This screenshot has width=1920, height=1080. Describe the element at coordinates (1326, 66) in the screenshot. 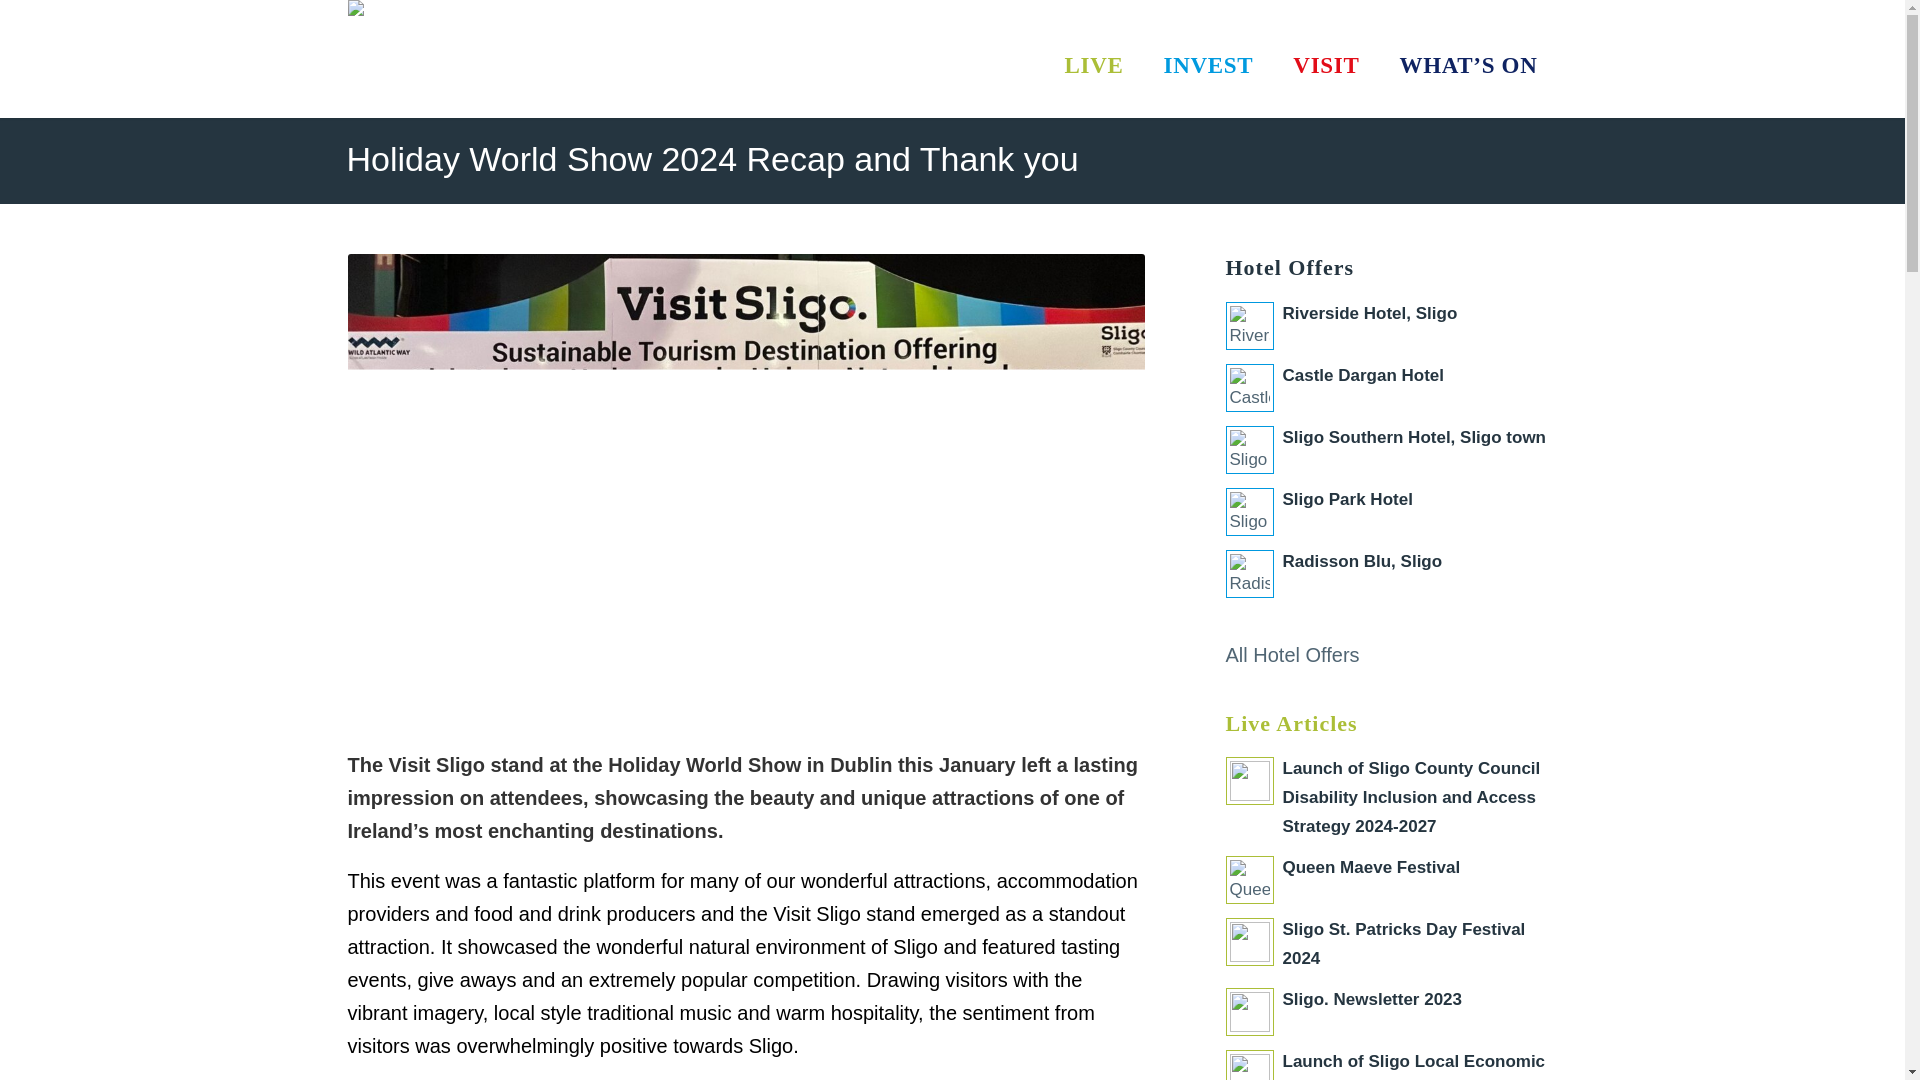

I see `VISIT` at that location.